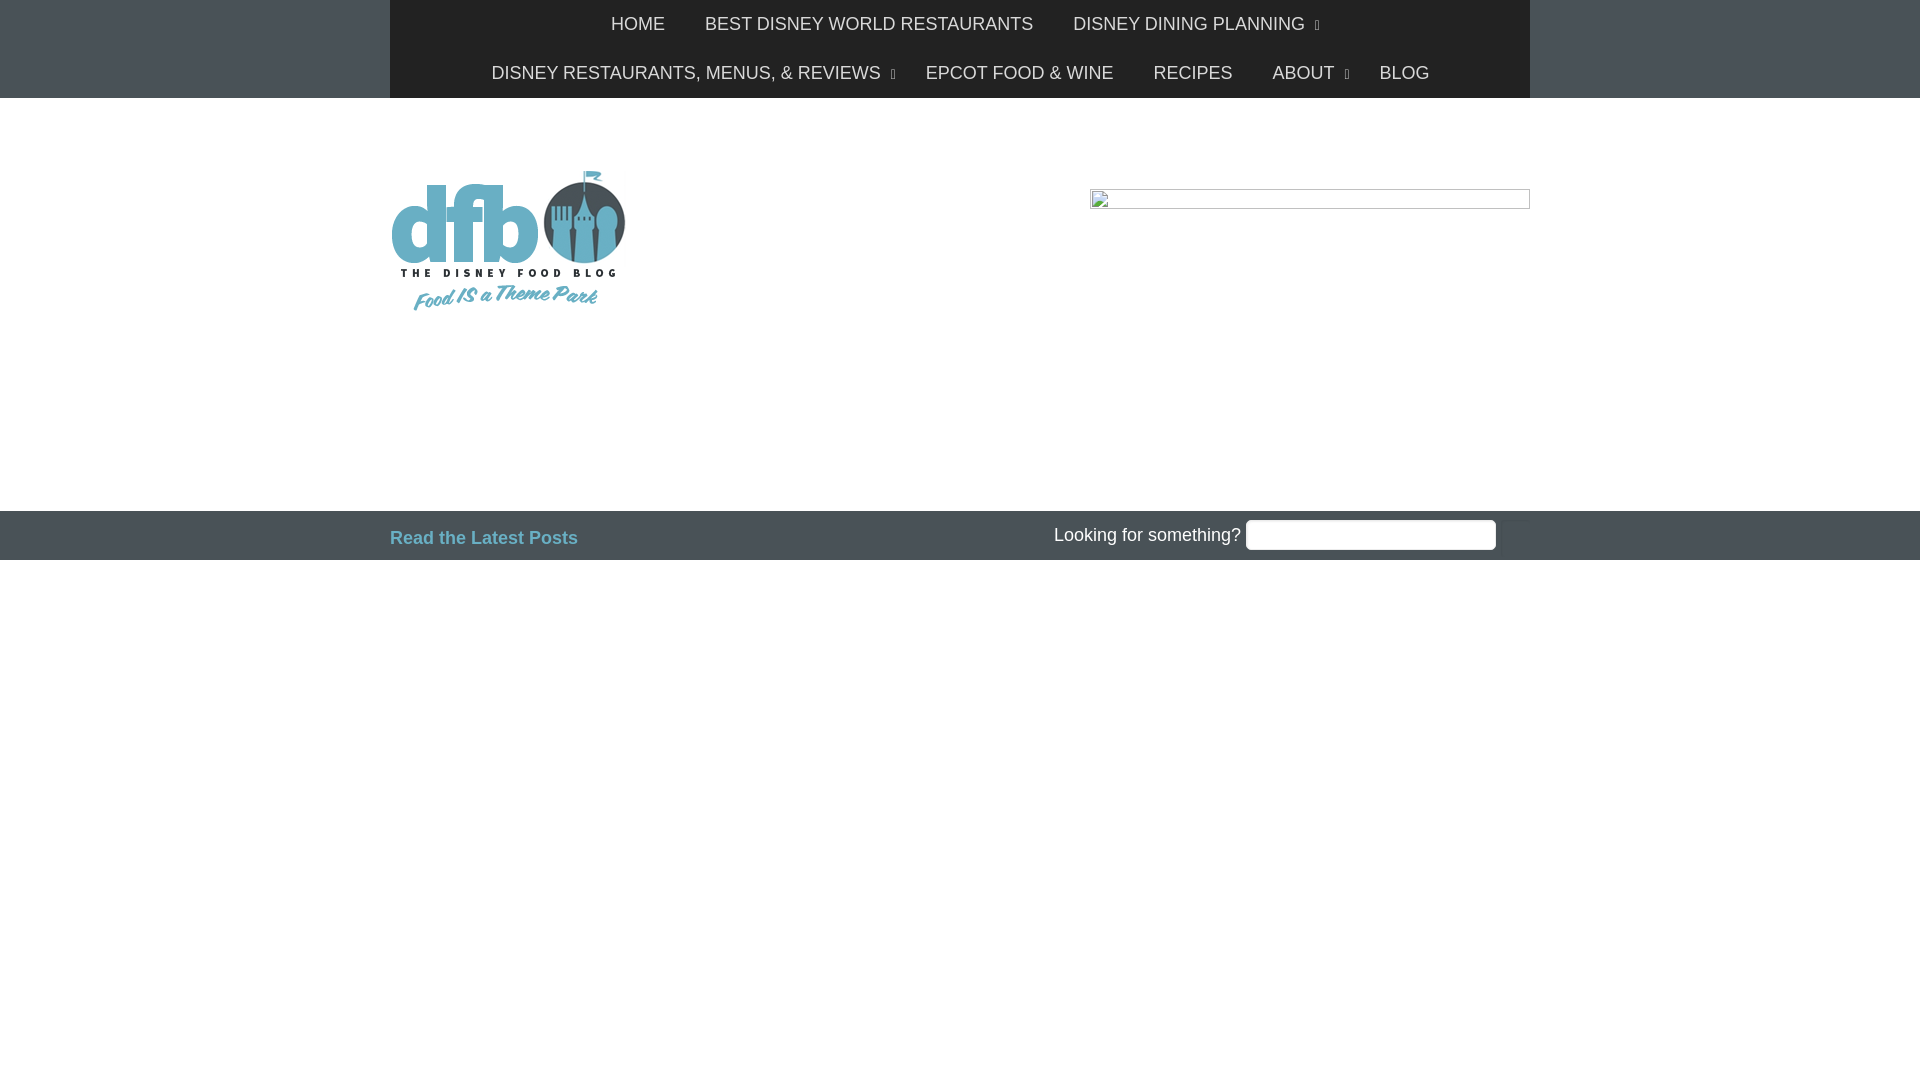 The image size is (1920, 1080). What do you see at coordinates (1191, 24) in the screenshot?
I see `DISNEY DINING PLANNING` at bounding box center [1191, 24].